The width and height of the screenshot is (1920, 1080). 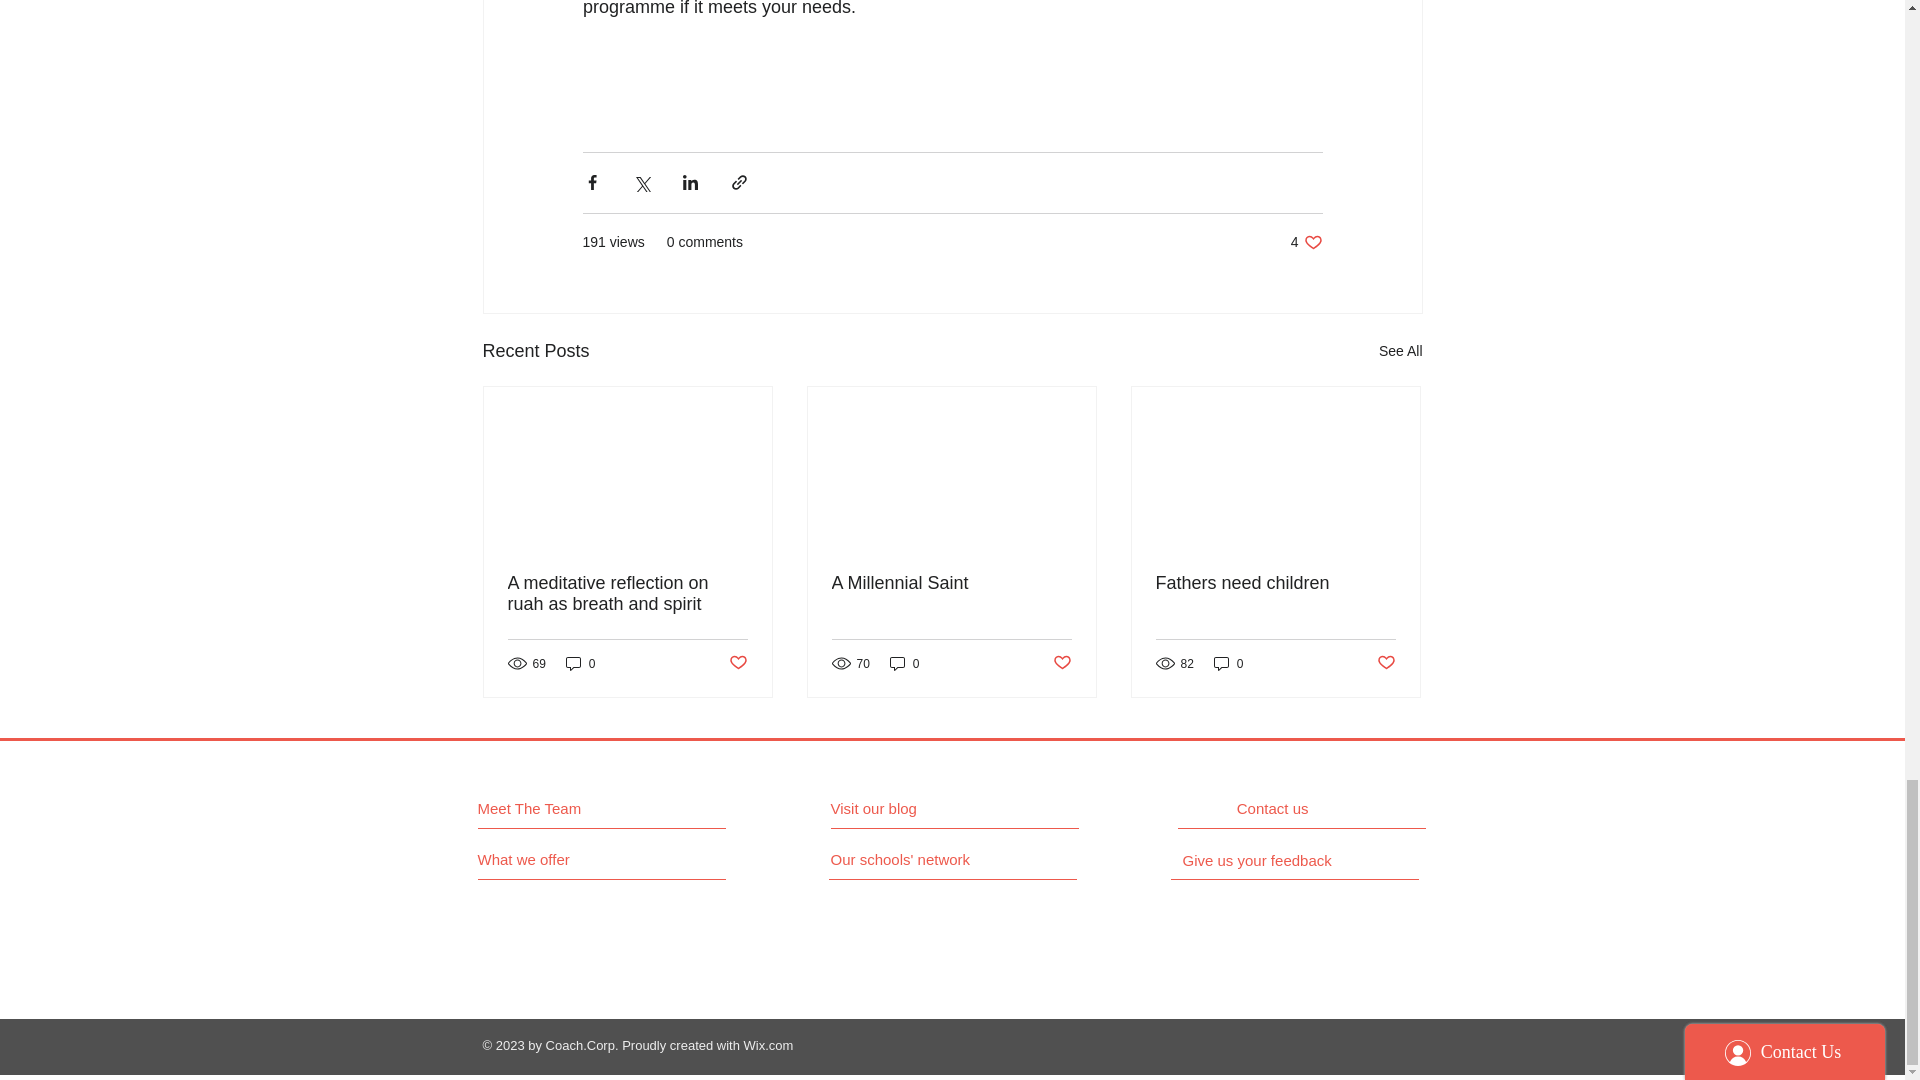 What do you see at coordinates (904, 663) in the screenshot?
I see `0` at bounding box center [904, 663].